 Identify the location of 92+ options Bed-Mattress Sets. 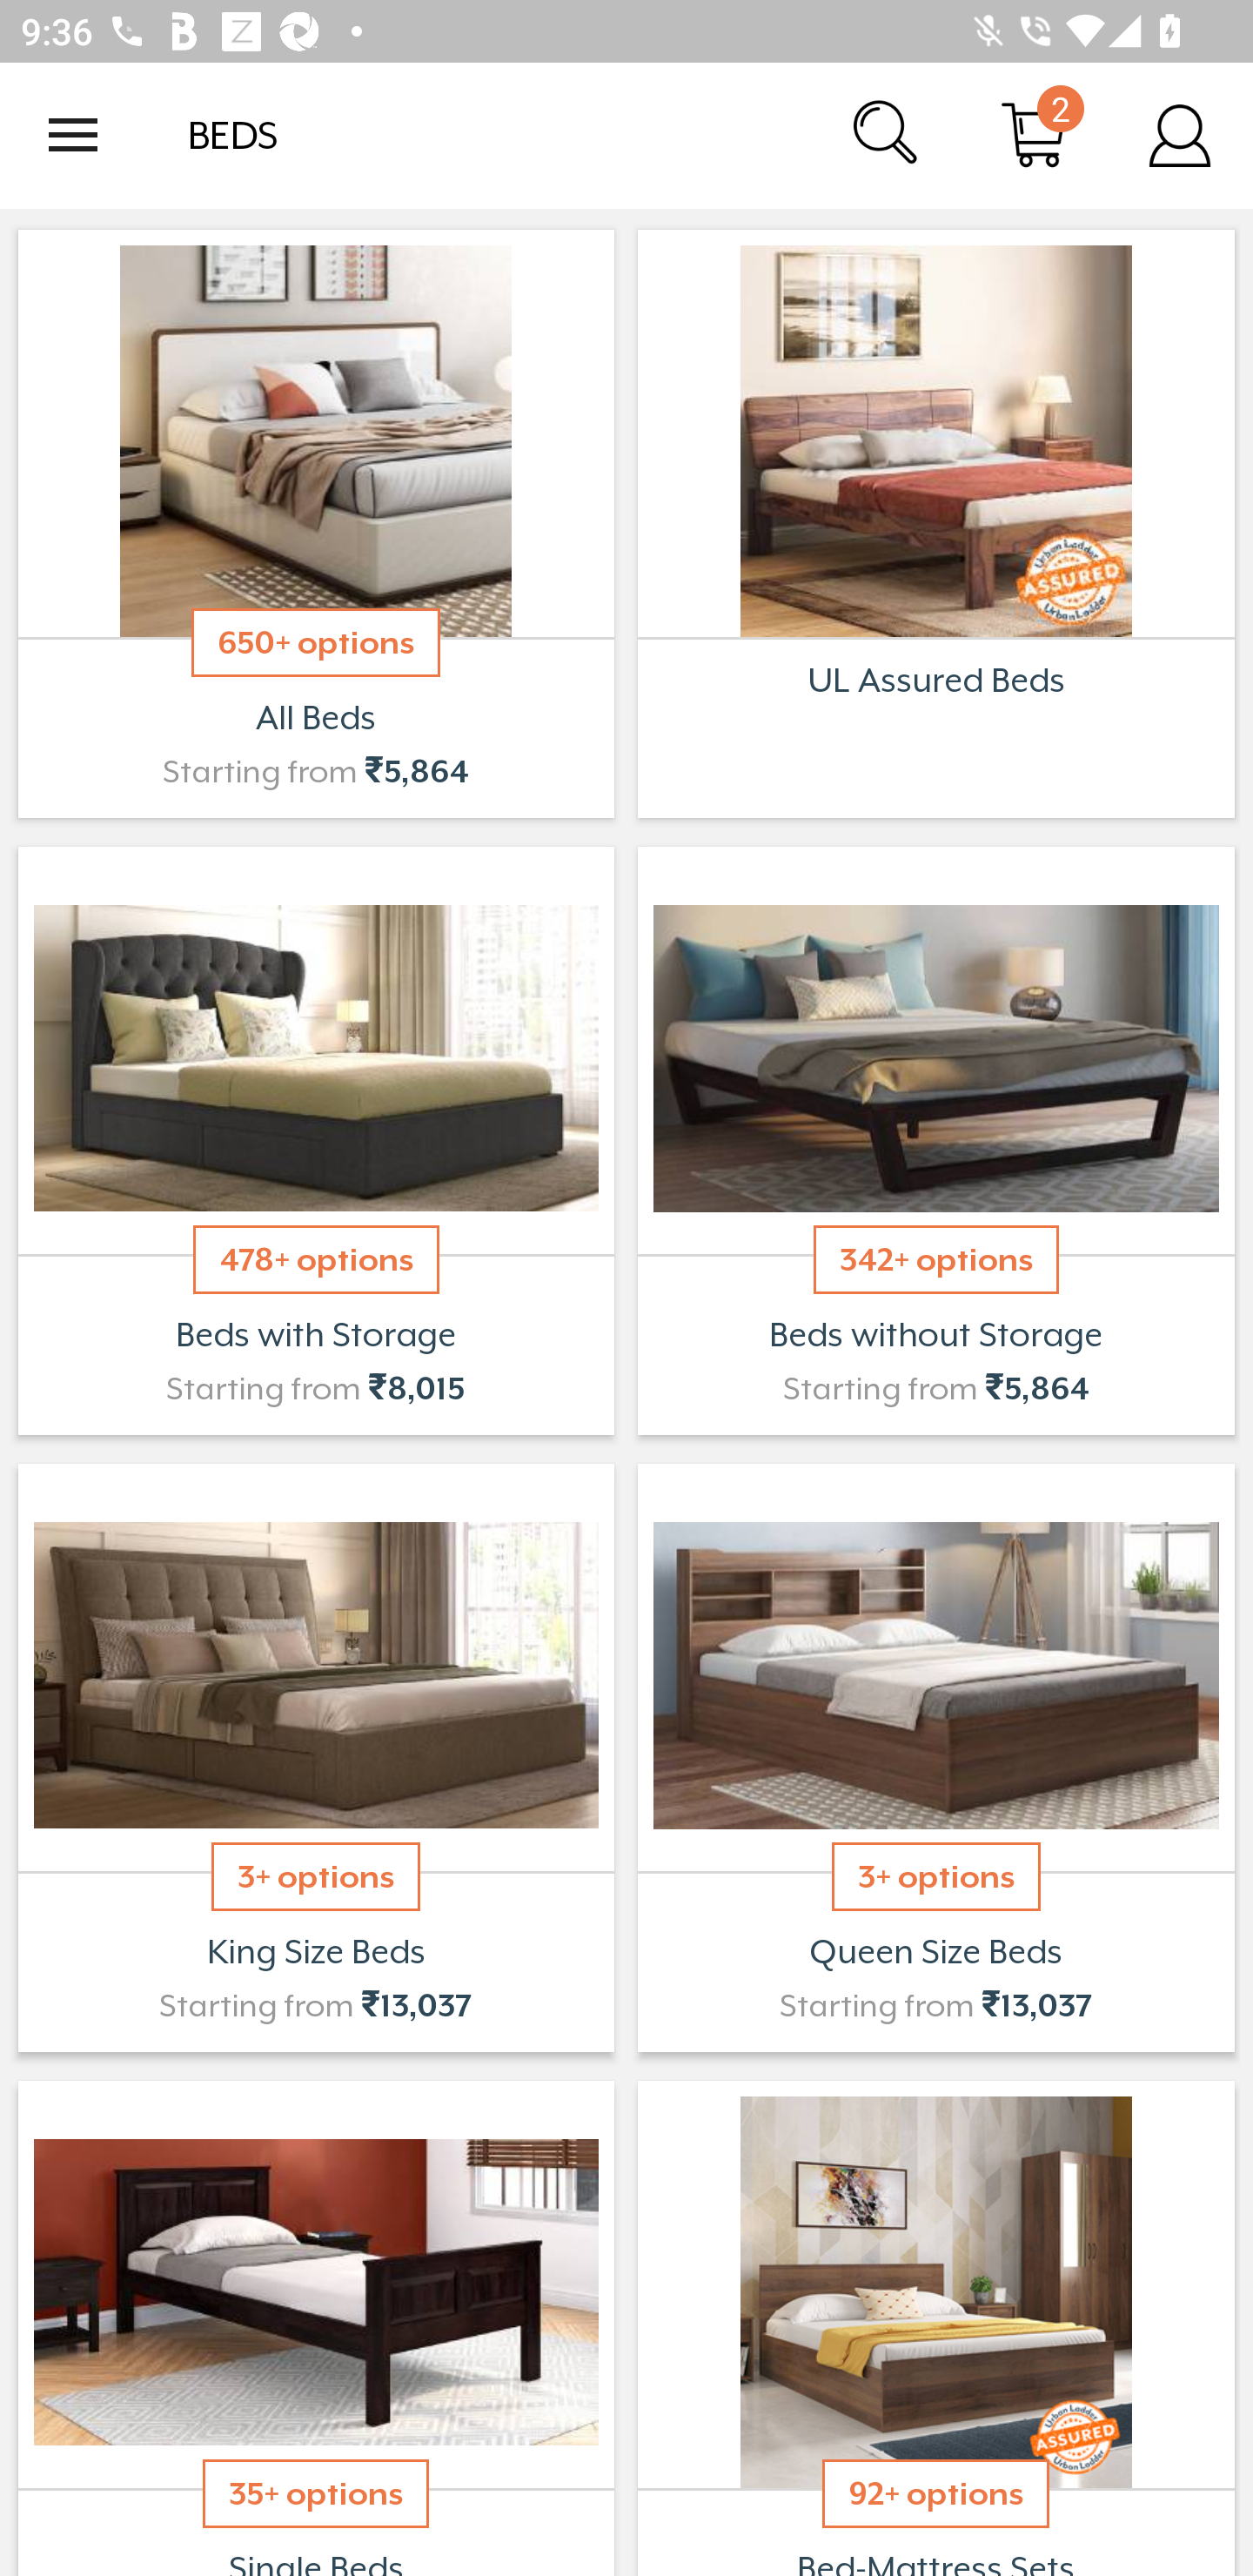
(936, 2324).